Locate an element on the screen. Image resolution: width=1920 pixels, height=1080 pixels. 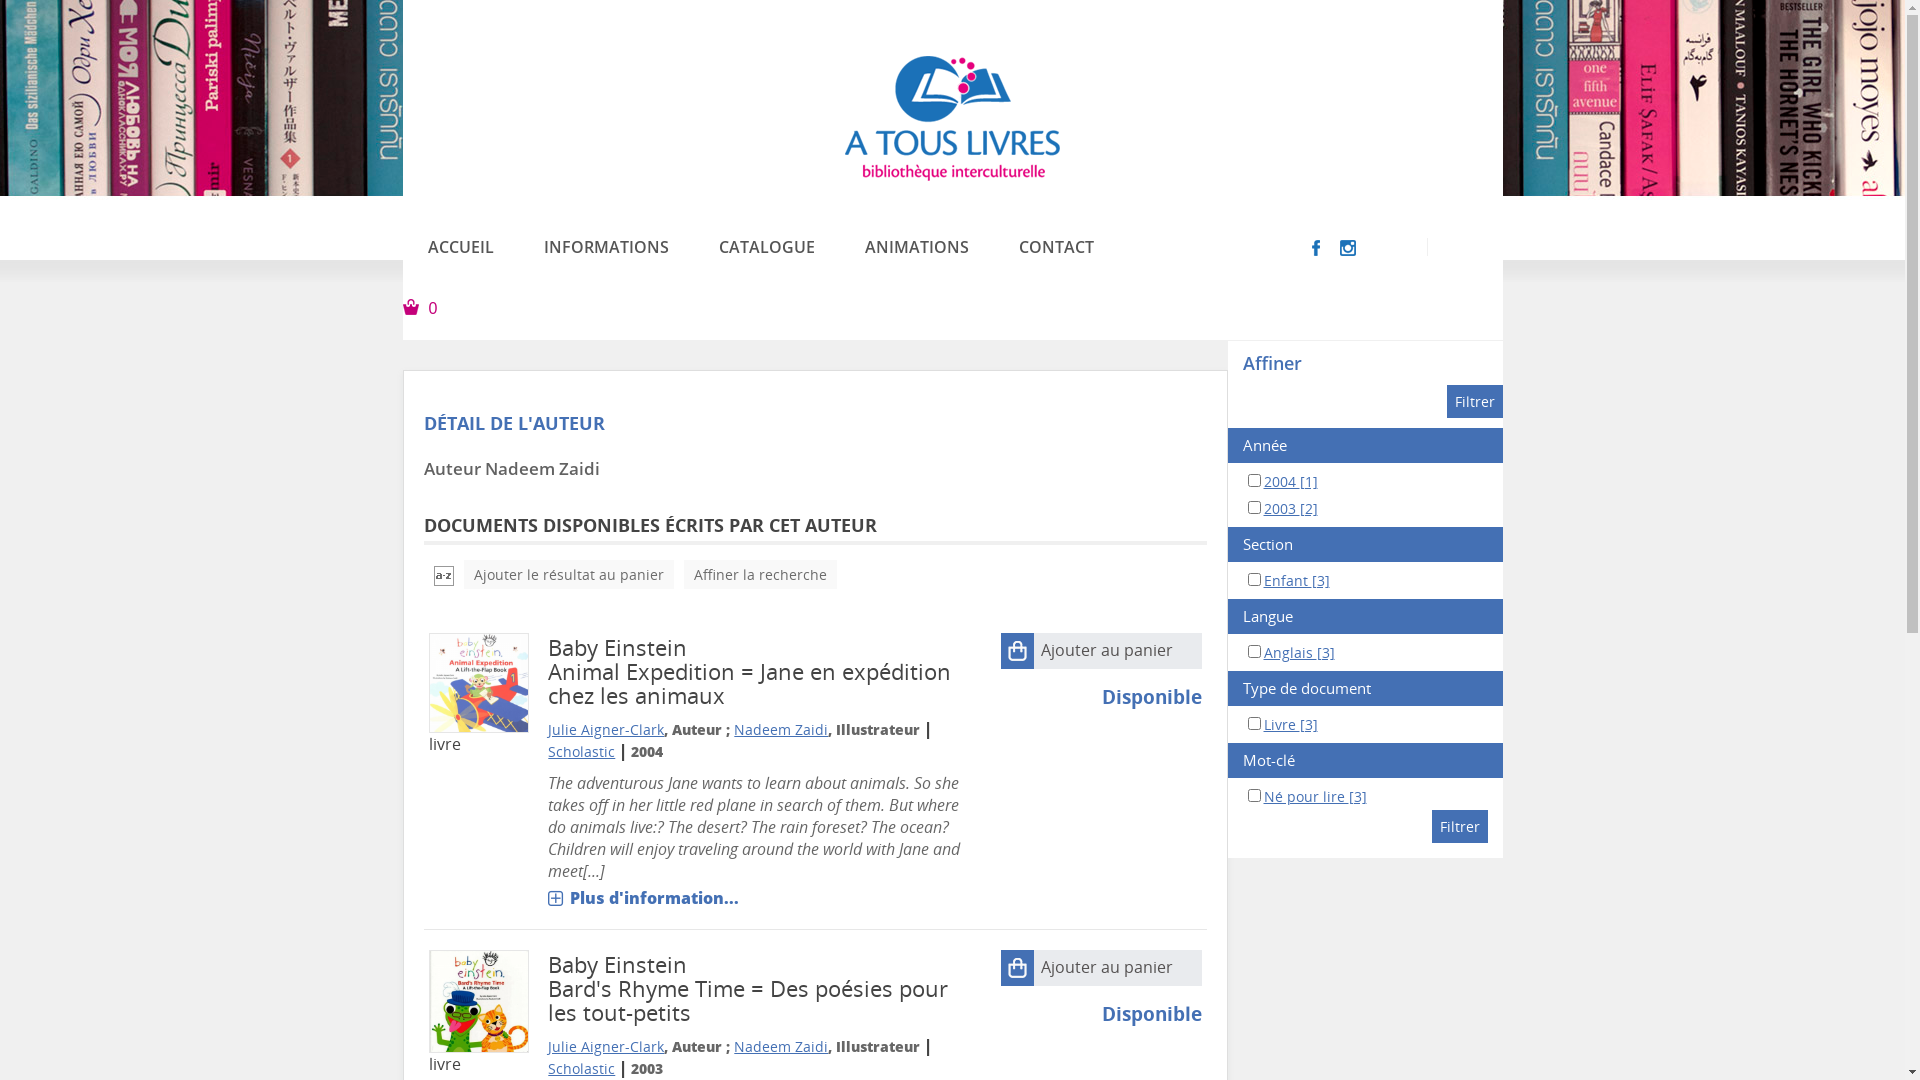
INFORMATIONS is located at coordinates (606, 247).